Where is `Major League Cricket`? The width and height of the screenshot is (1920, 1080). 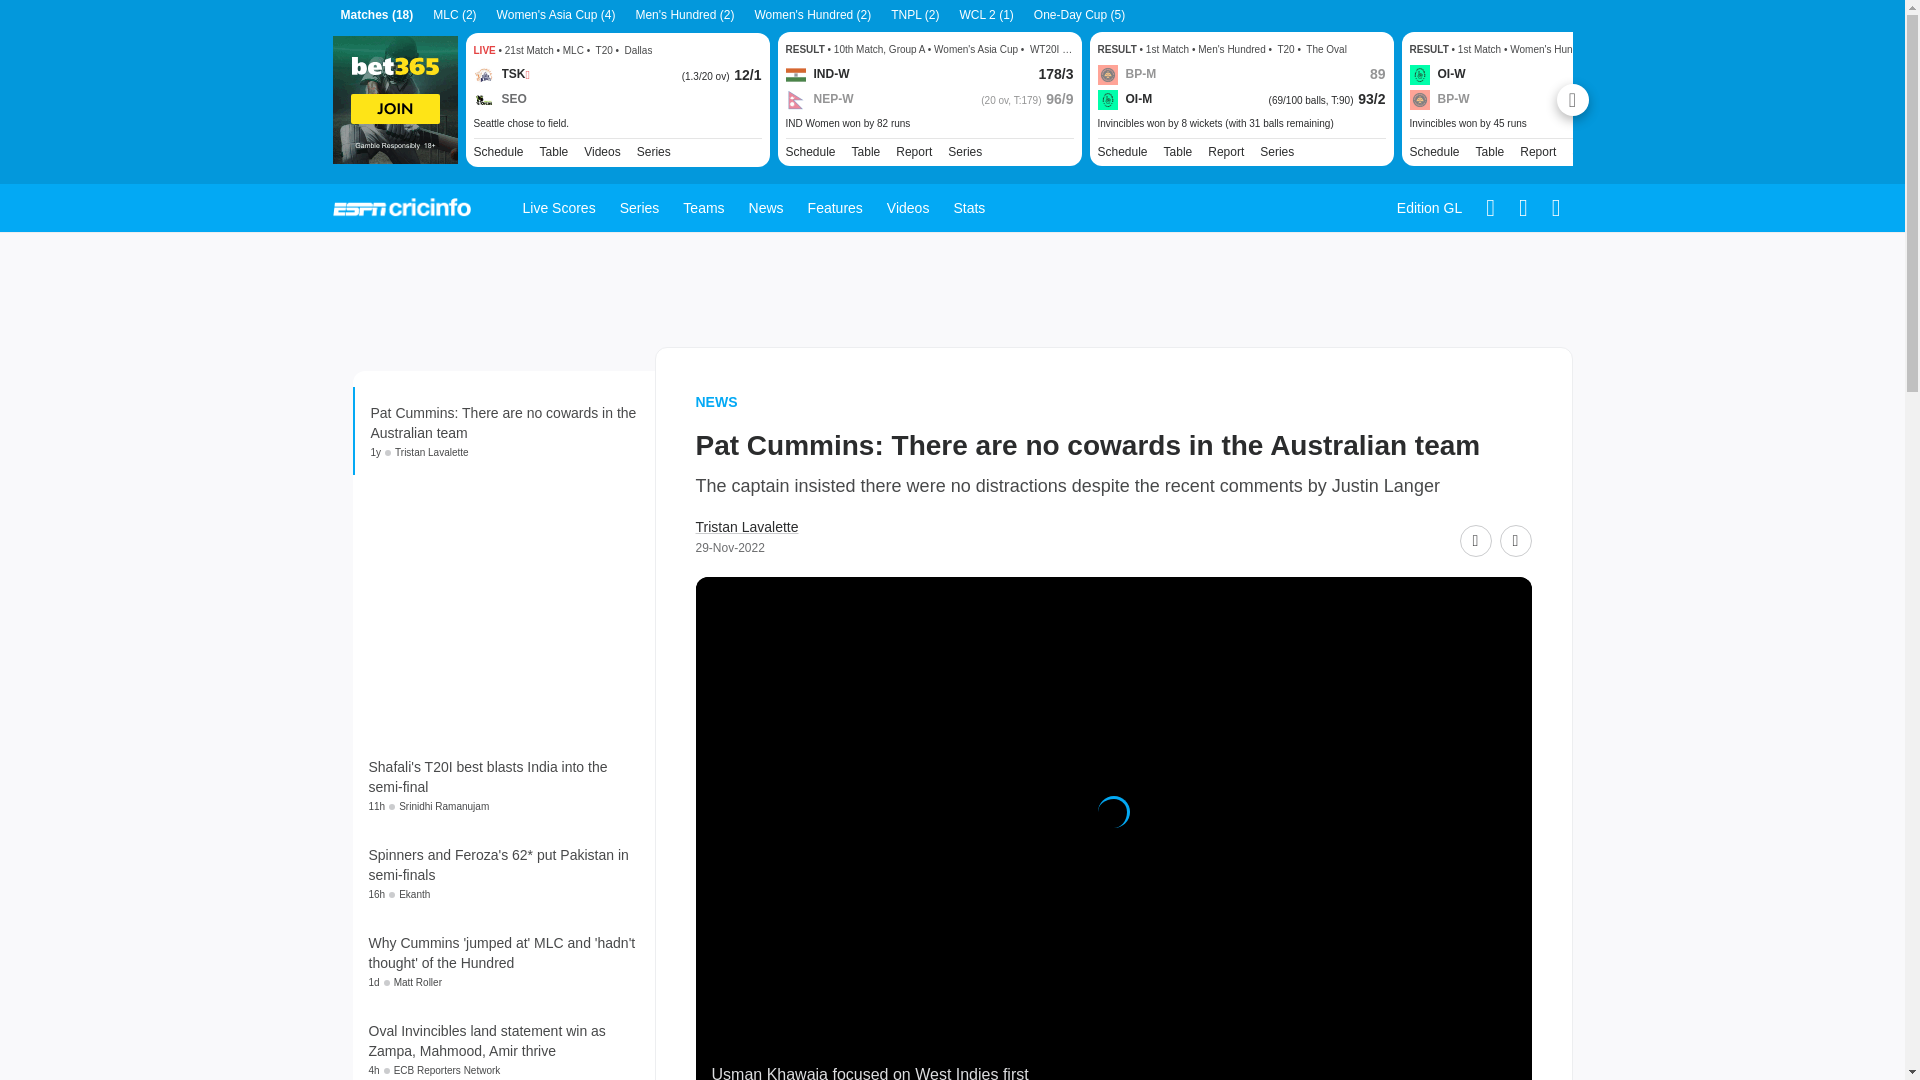
Major League Cricket is located at coordinates (654, 150).